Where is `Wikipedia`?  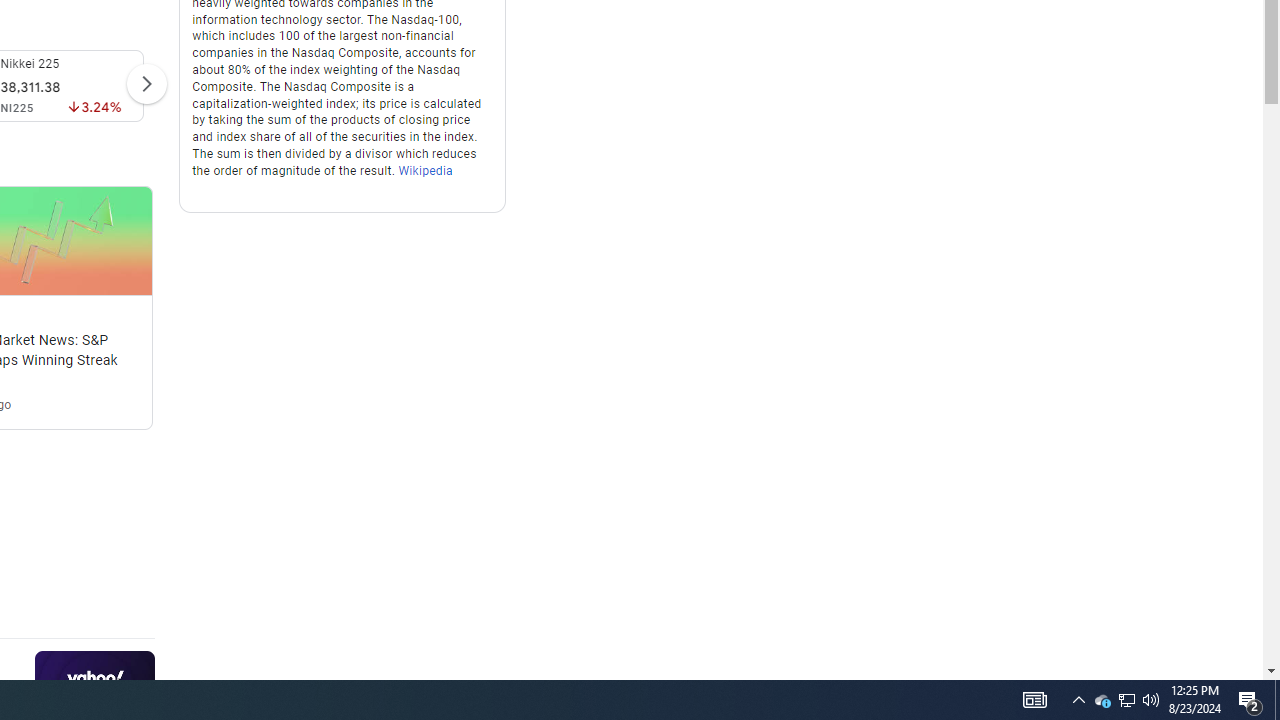
Wikipedia is located at coordinates (426, 170).